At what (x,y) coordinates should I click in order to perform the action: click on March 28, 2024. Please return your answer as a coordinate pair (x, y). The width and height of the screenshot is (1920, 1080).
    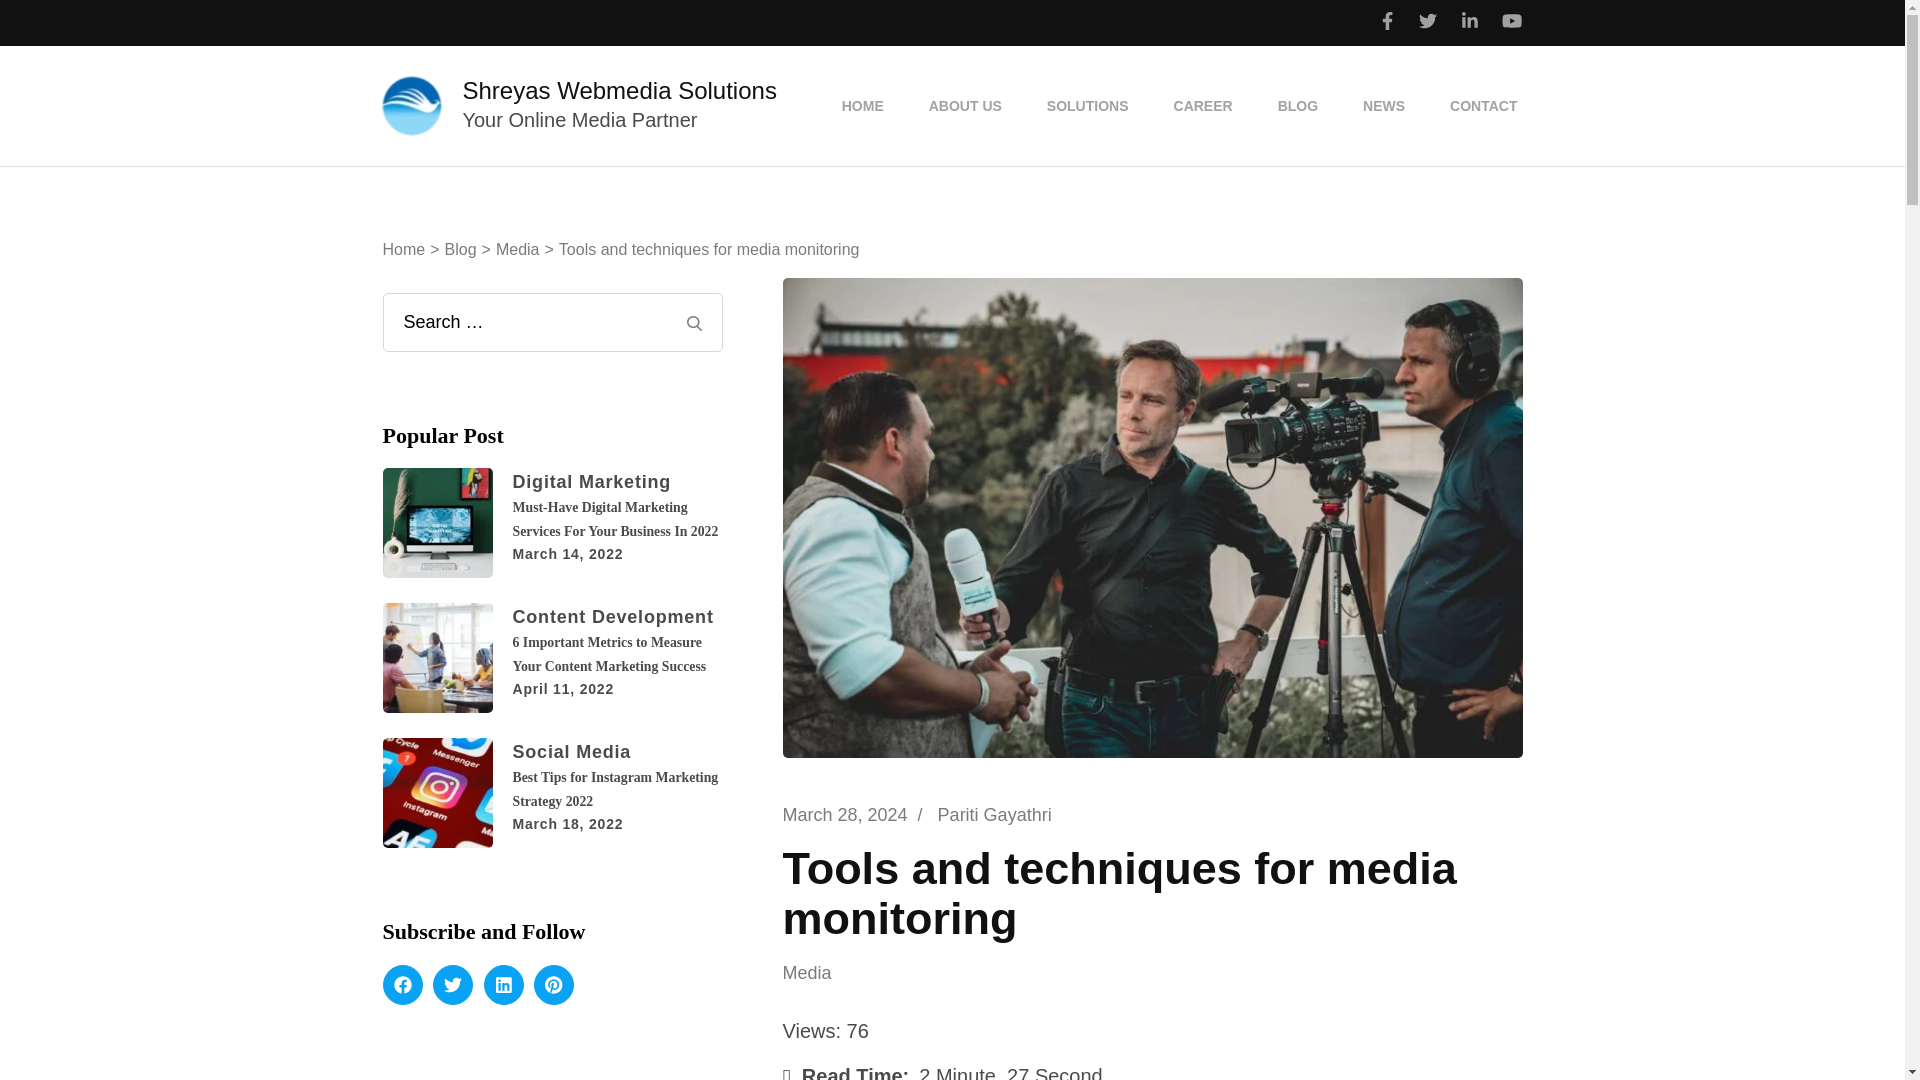
    Looking at the image, I should click on (844, 814).